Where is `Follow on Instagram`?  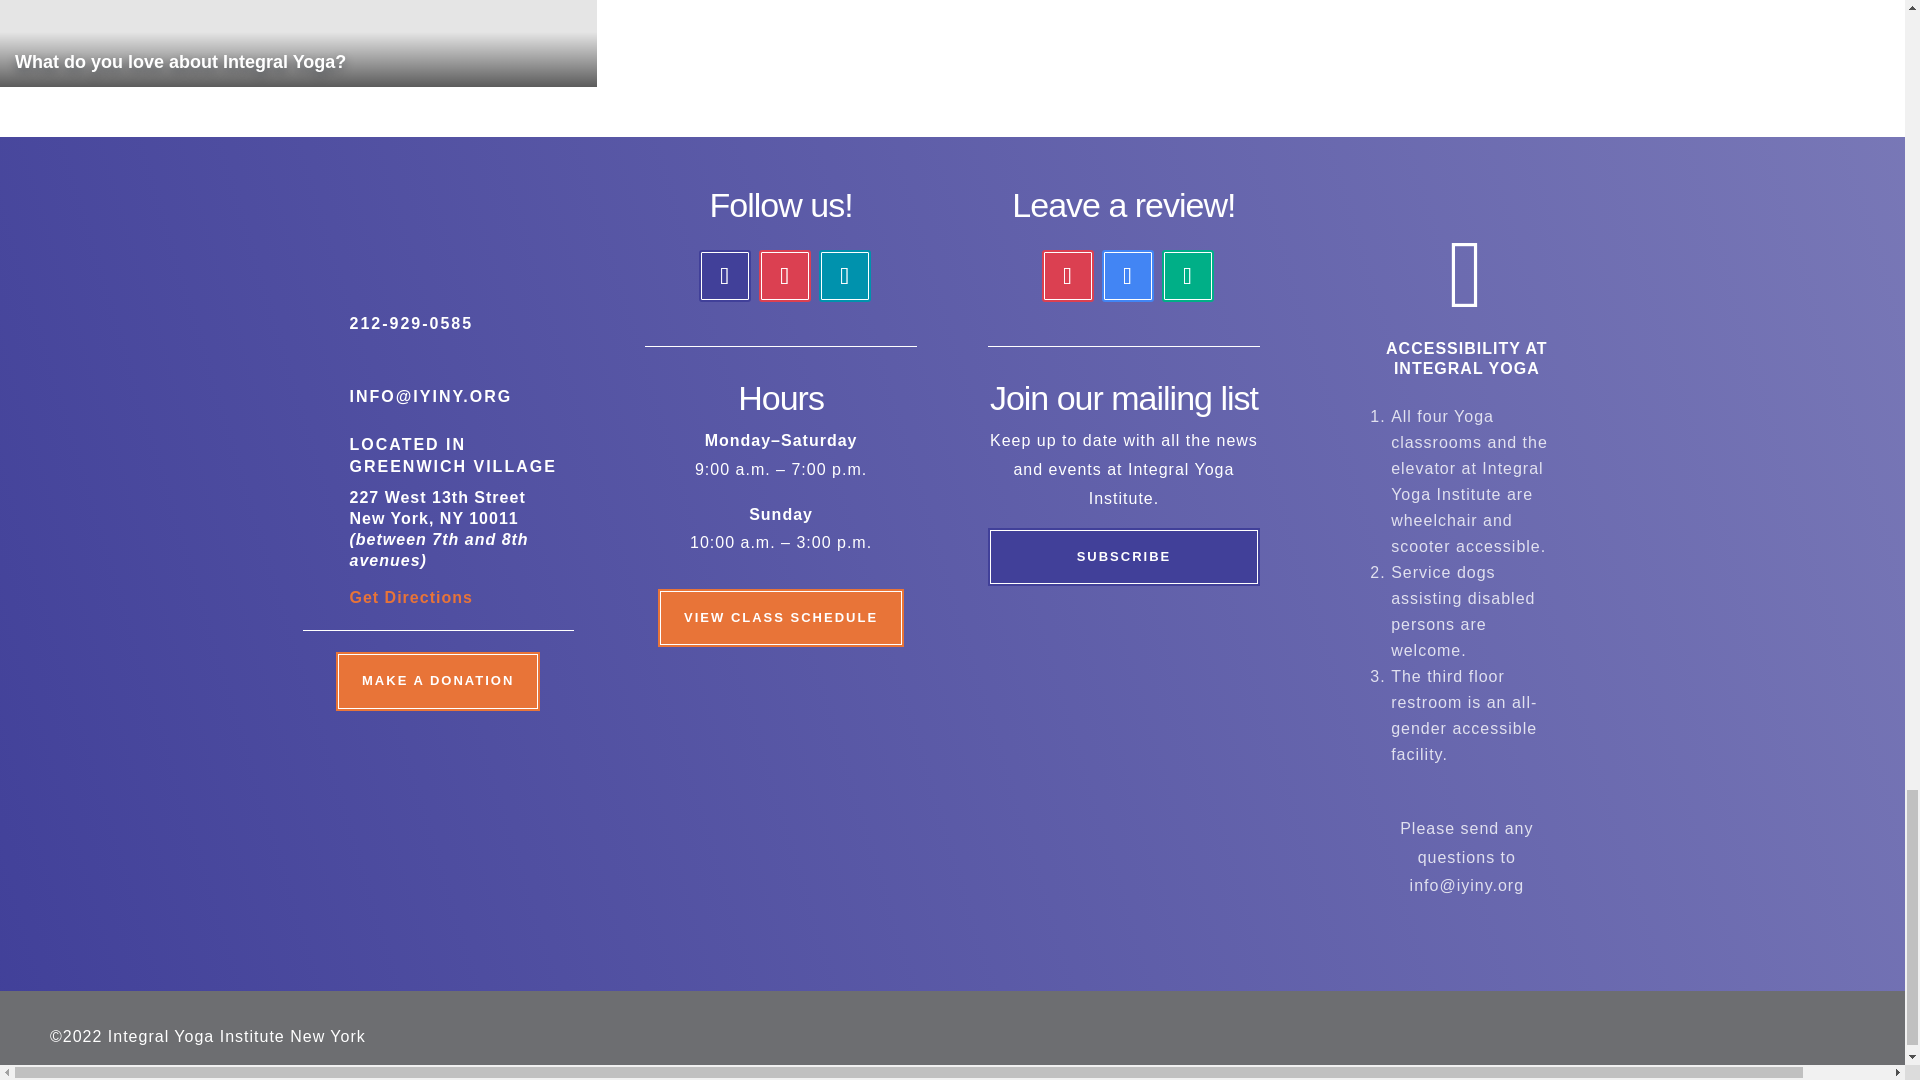 Follow on Instagram is located at coordinates (784, 276).